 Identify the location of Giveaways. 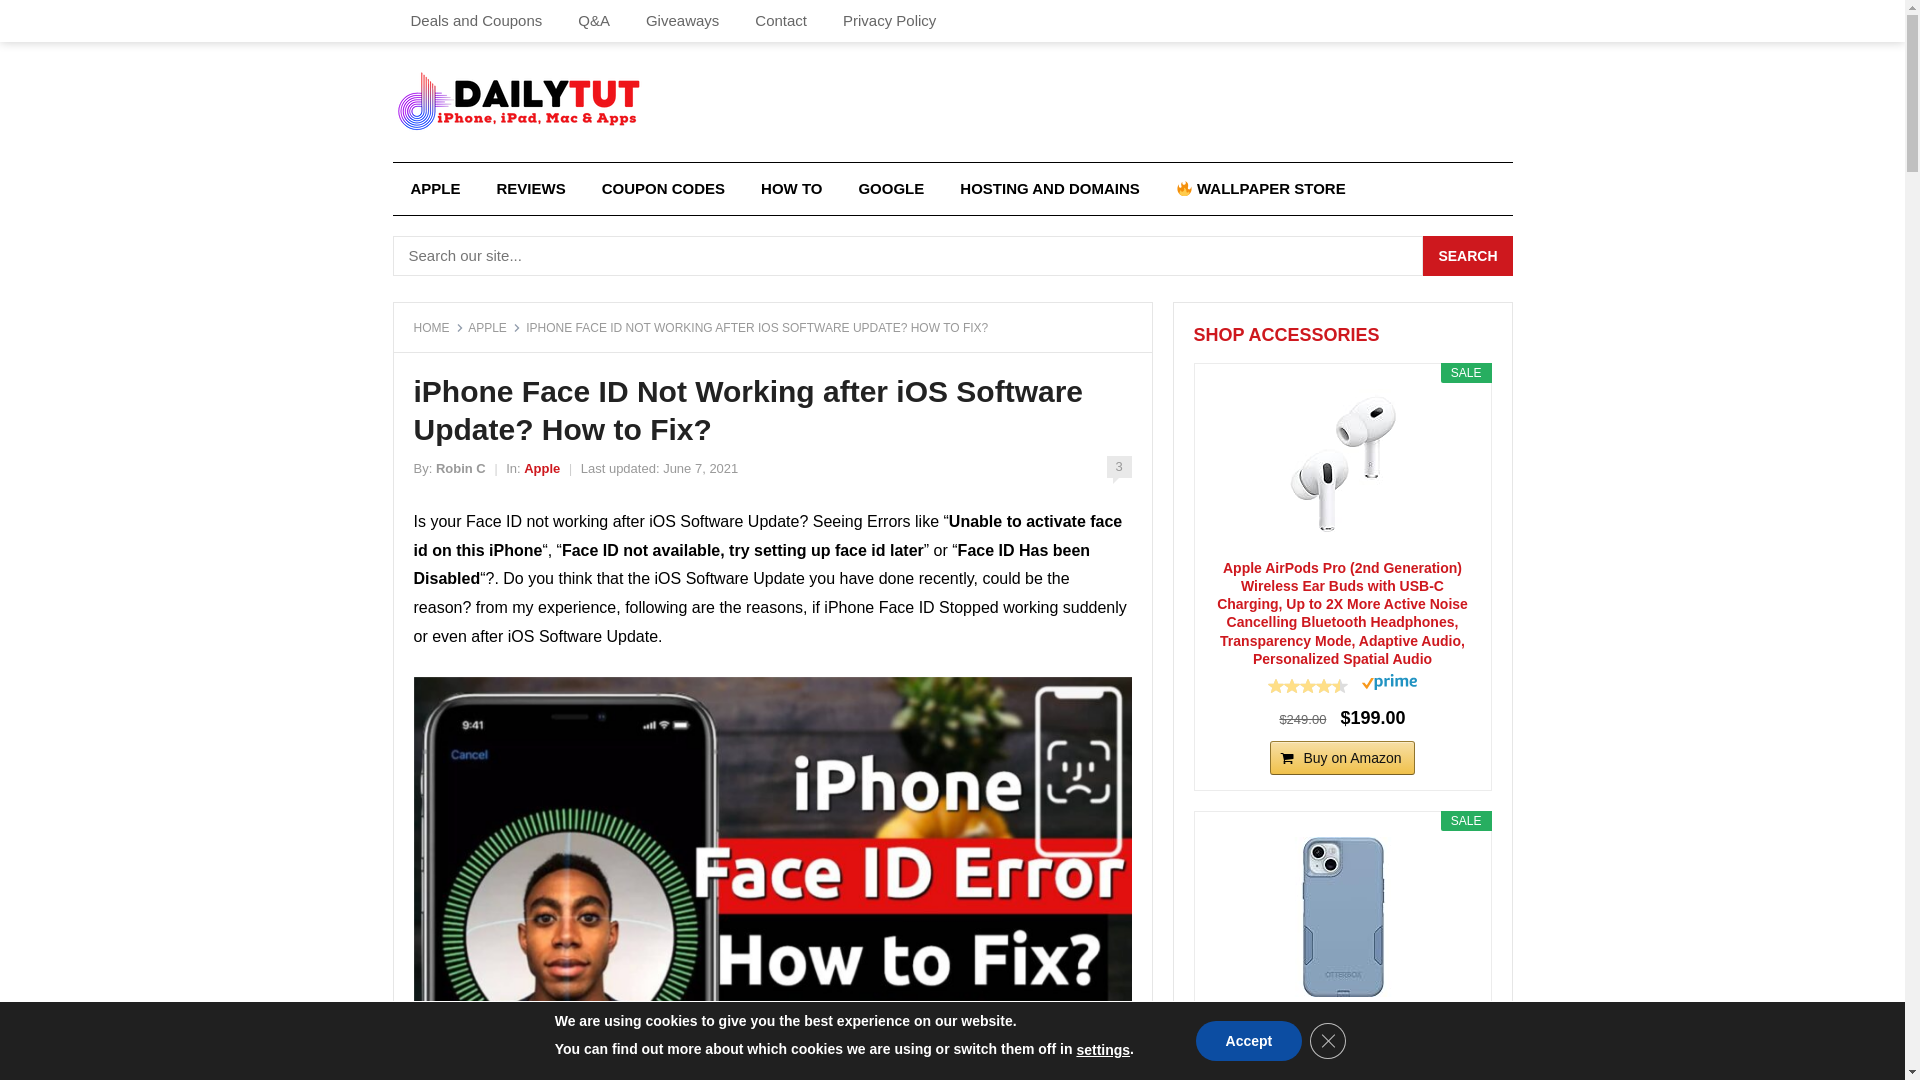
(682, 21).